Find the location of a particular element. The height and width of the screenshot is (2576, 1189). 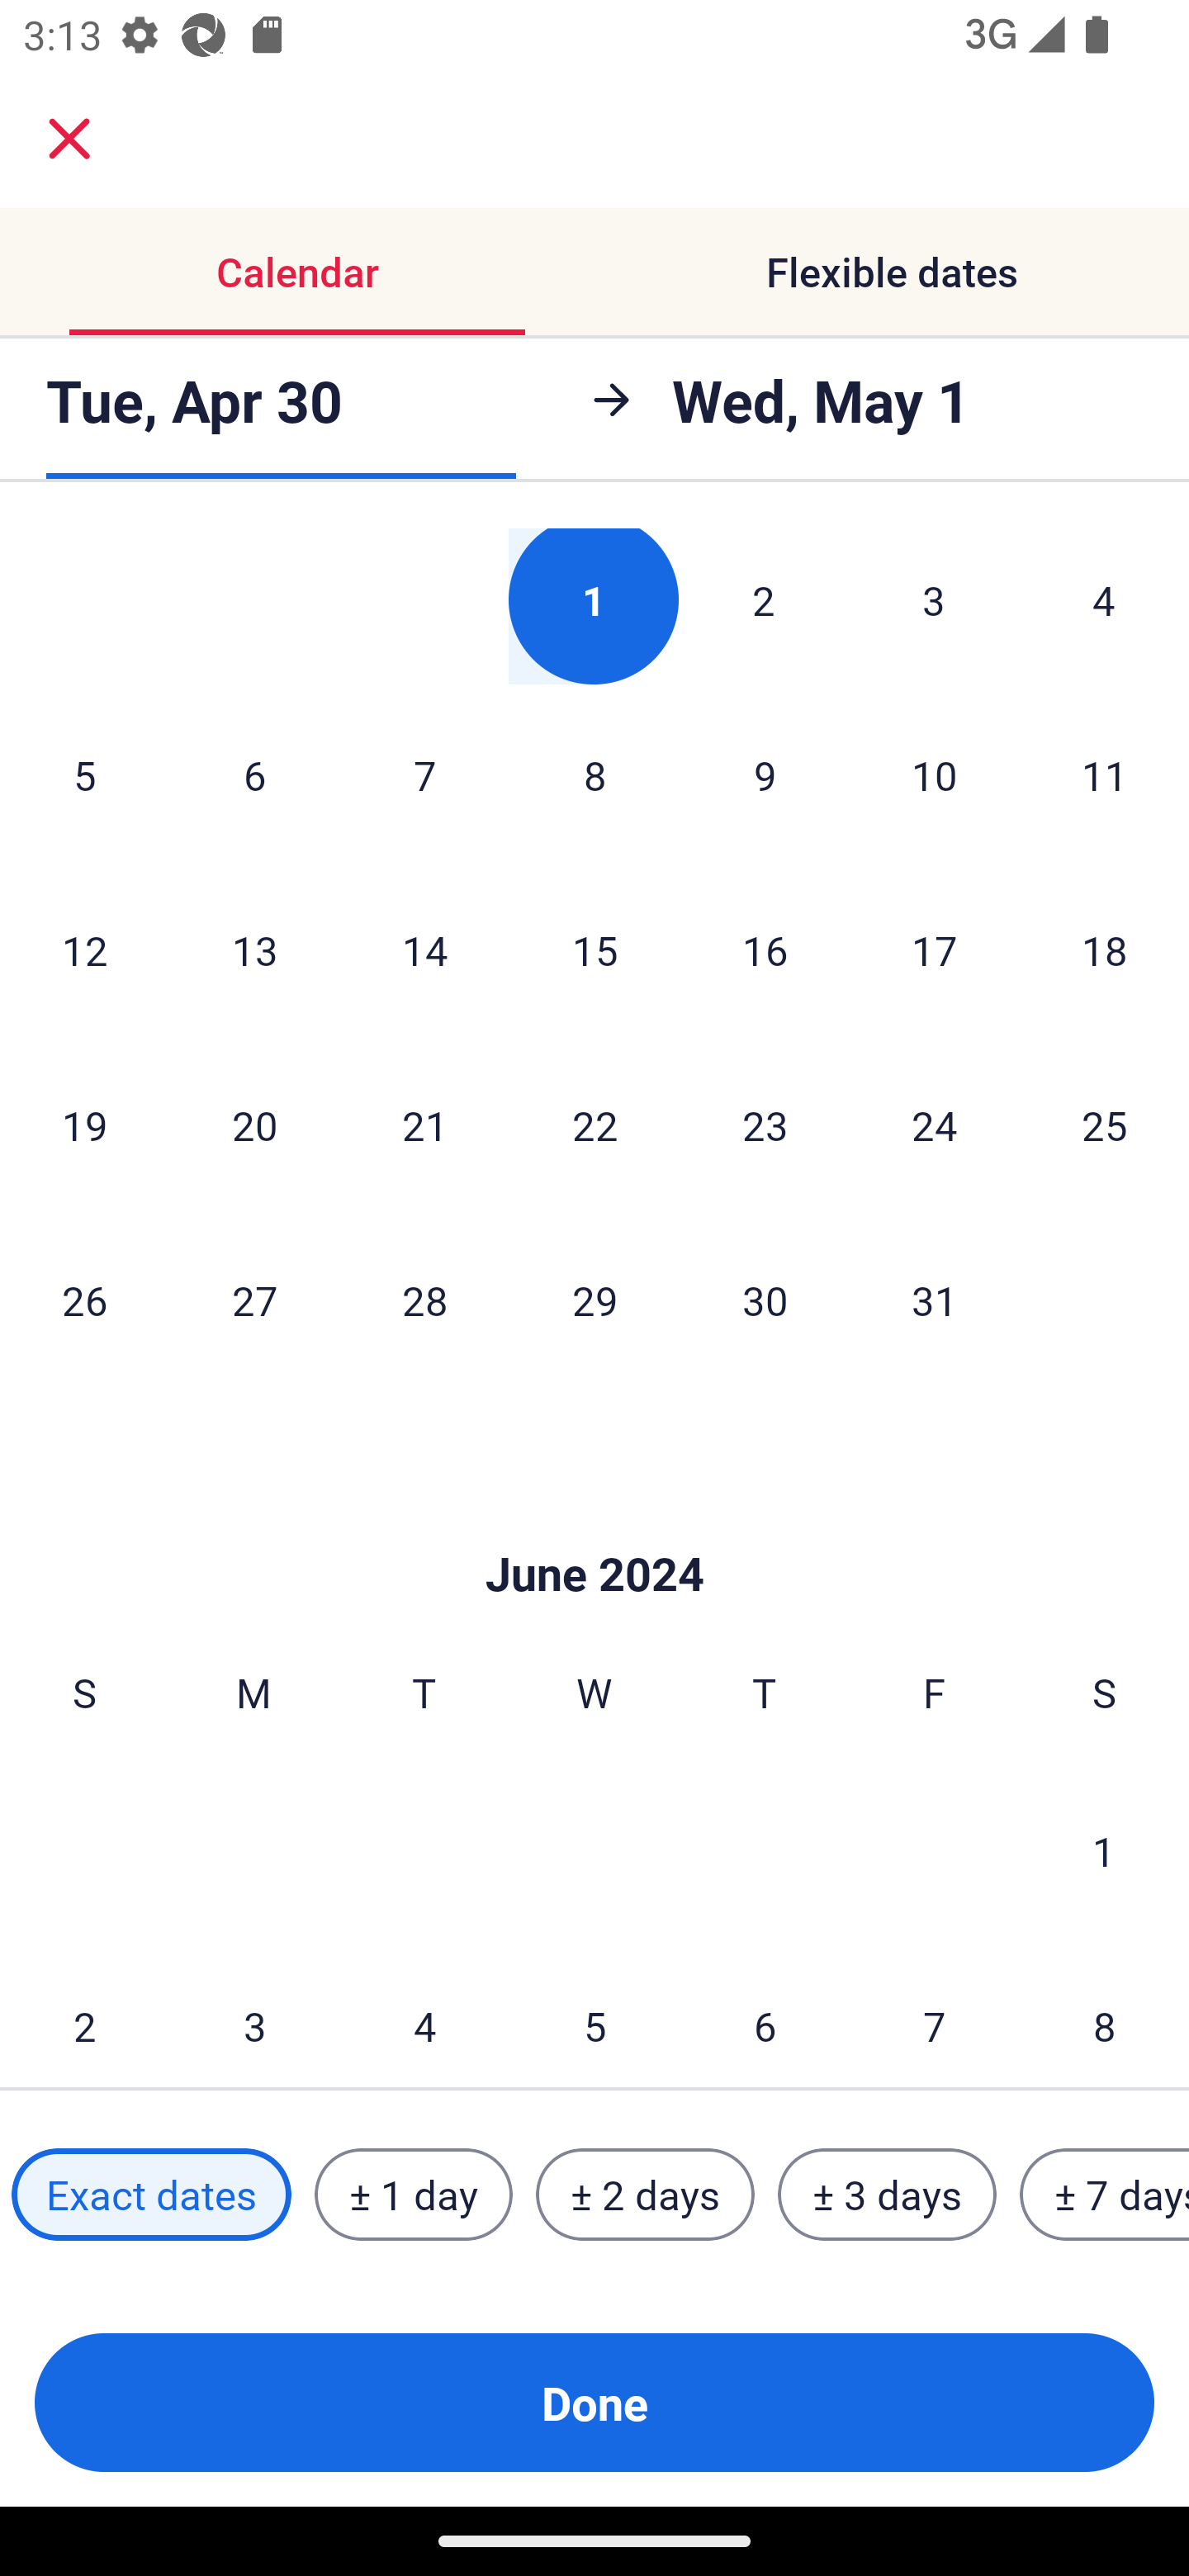

22 Wednesday, May 22, 2024 is located at coordinates (594, 1125).